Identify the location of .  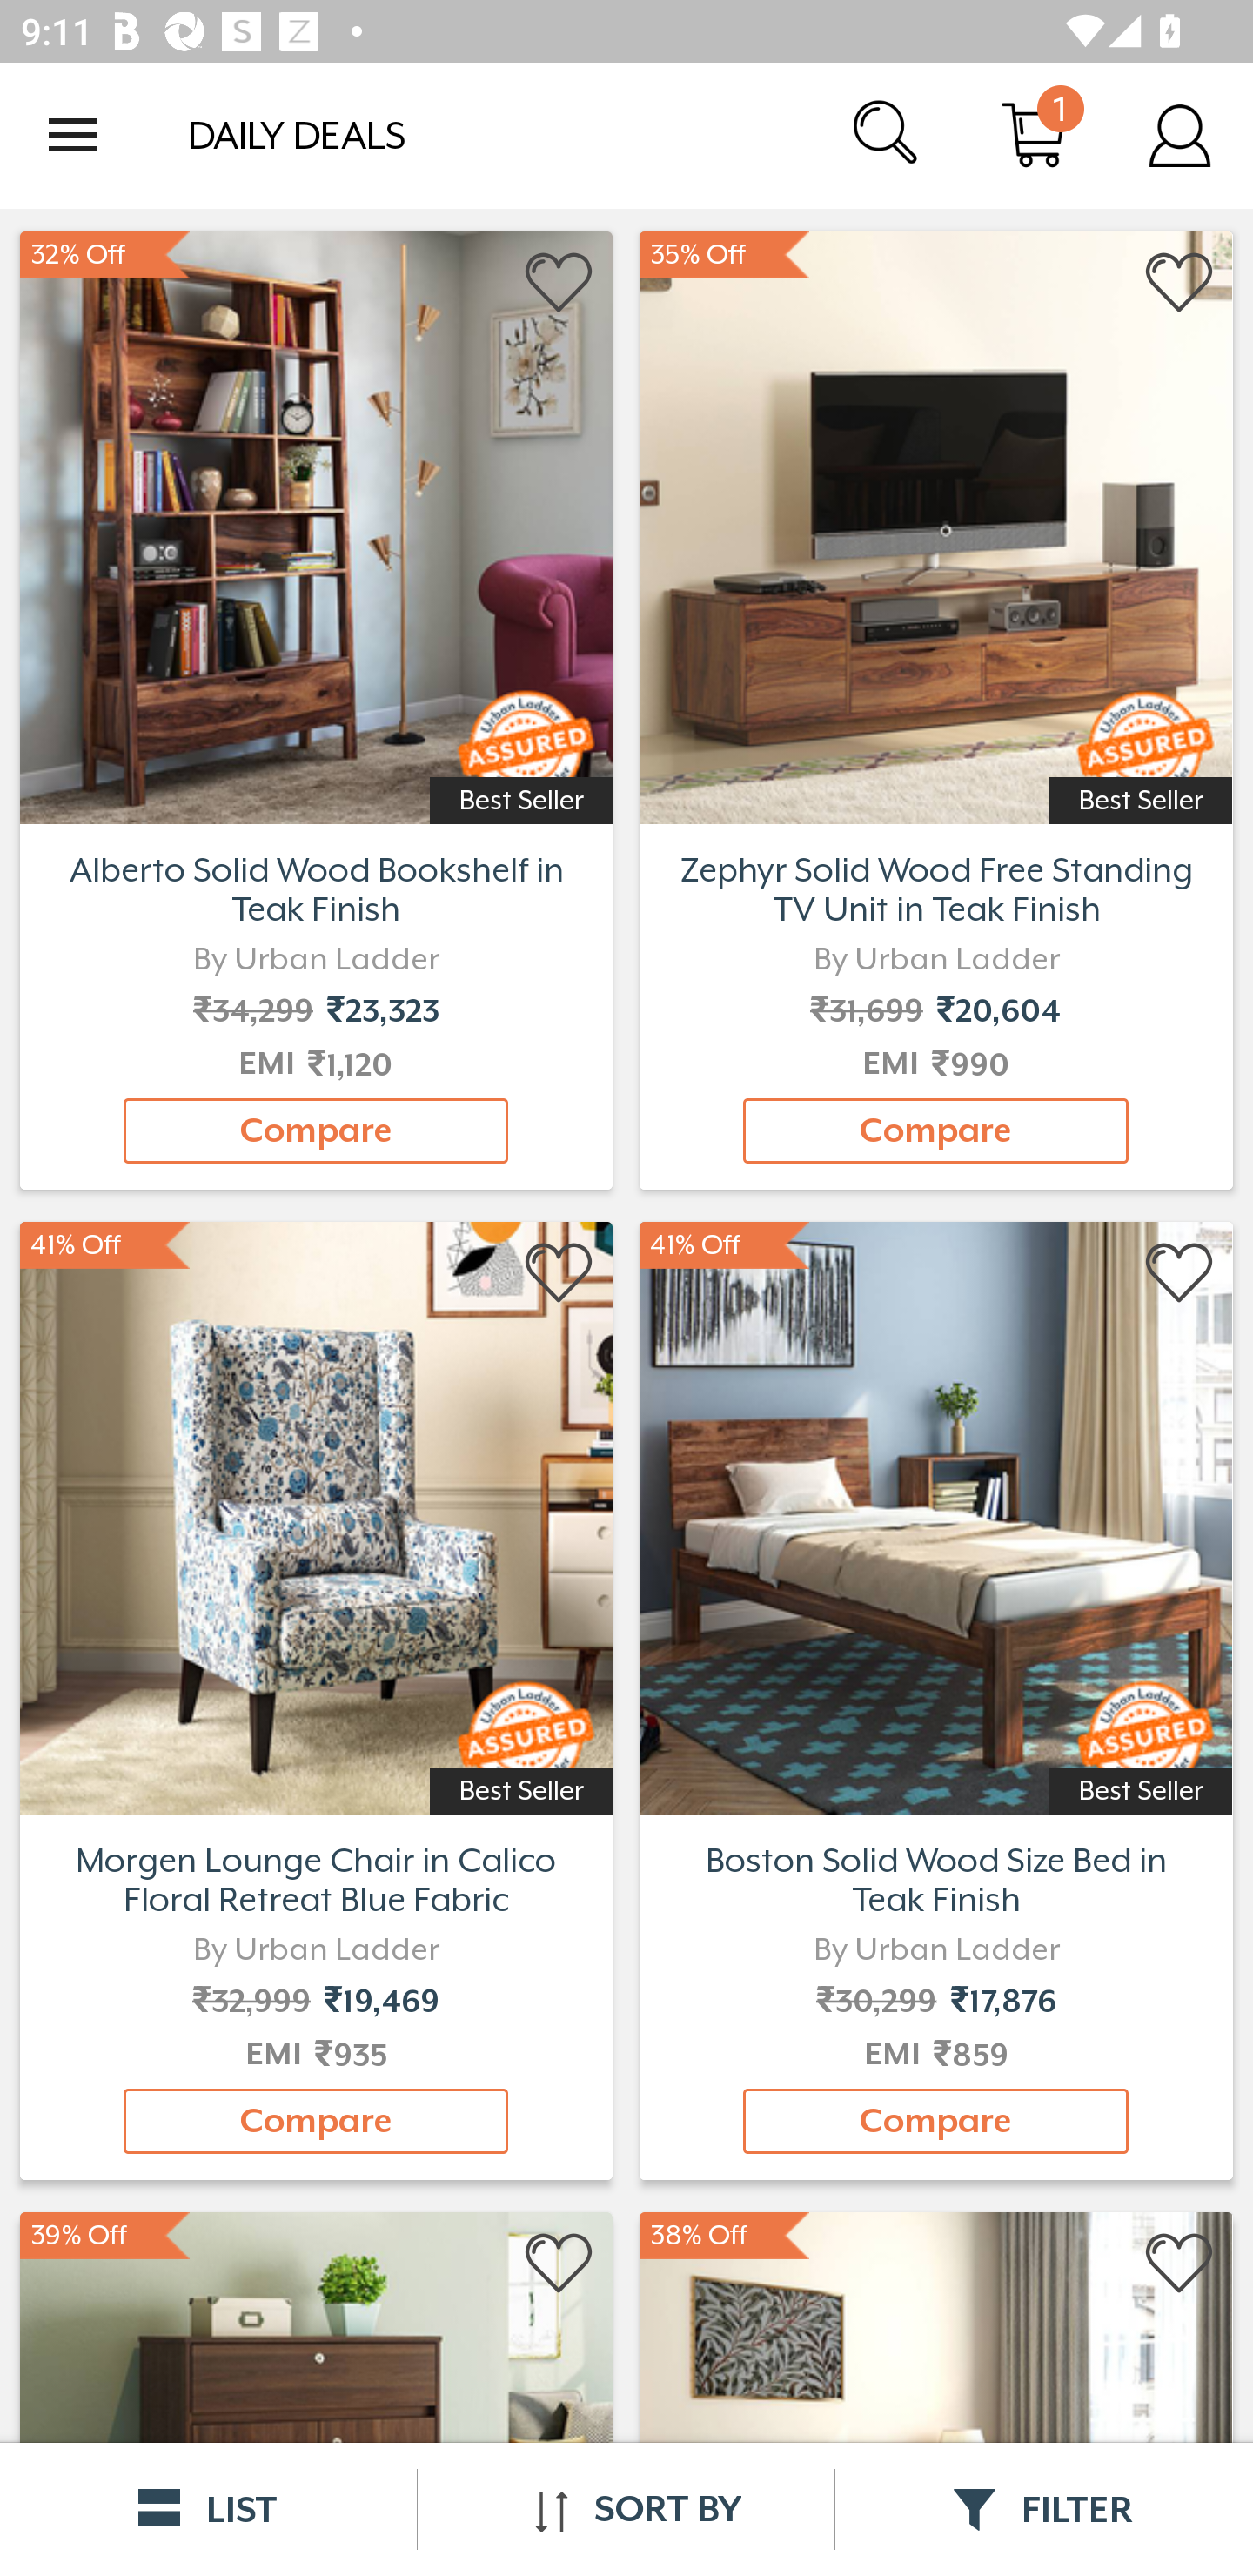
(560, 1274).